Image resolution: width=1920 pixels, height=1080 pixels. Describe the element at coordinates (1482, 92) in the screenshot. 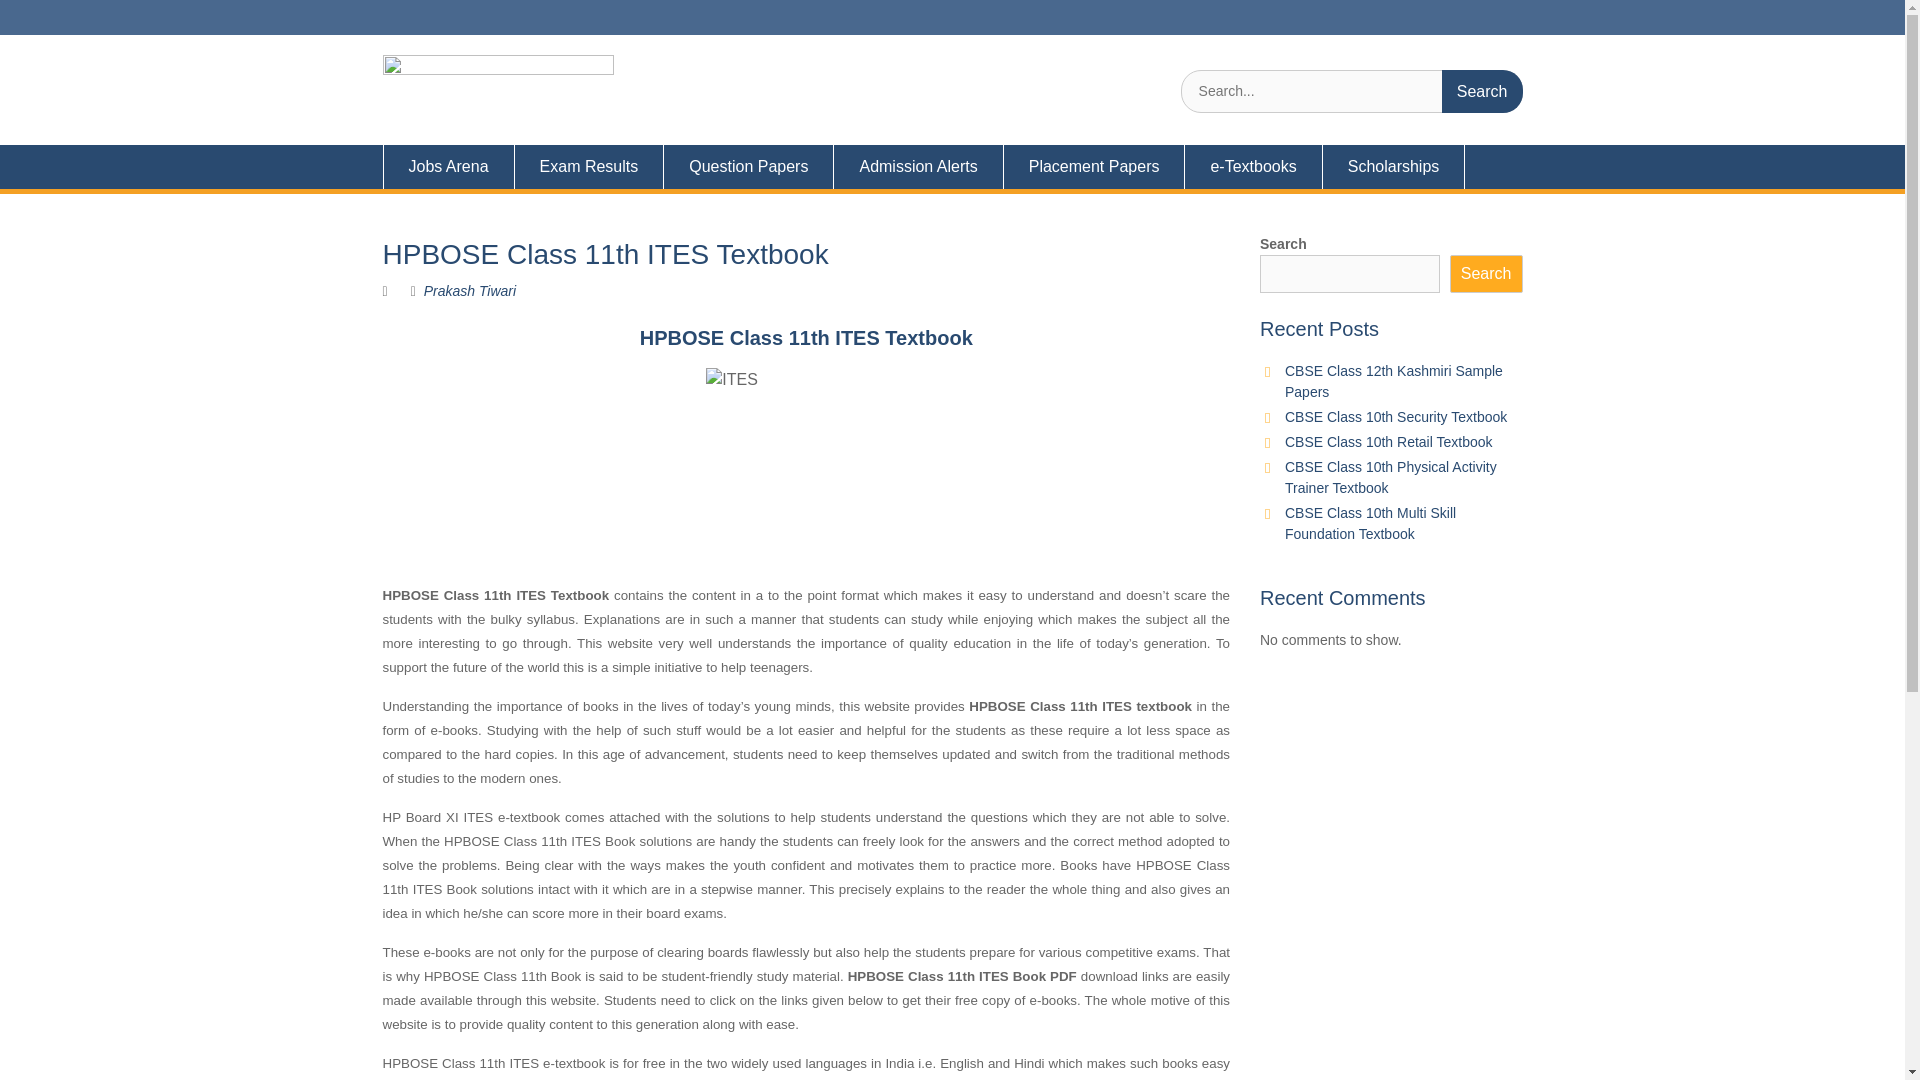

I see `Search` at that location.